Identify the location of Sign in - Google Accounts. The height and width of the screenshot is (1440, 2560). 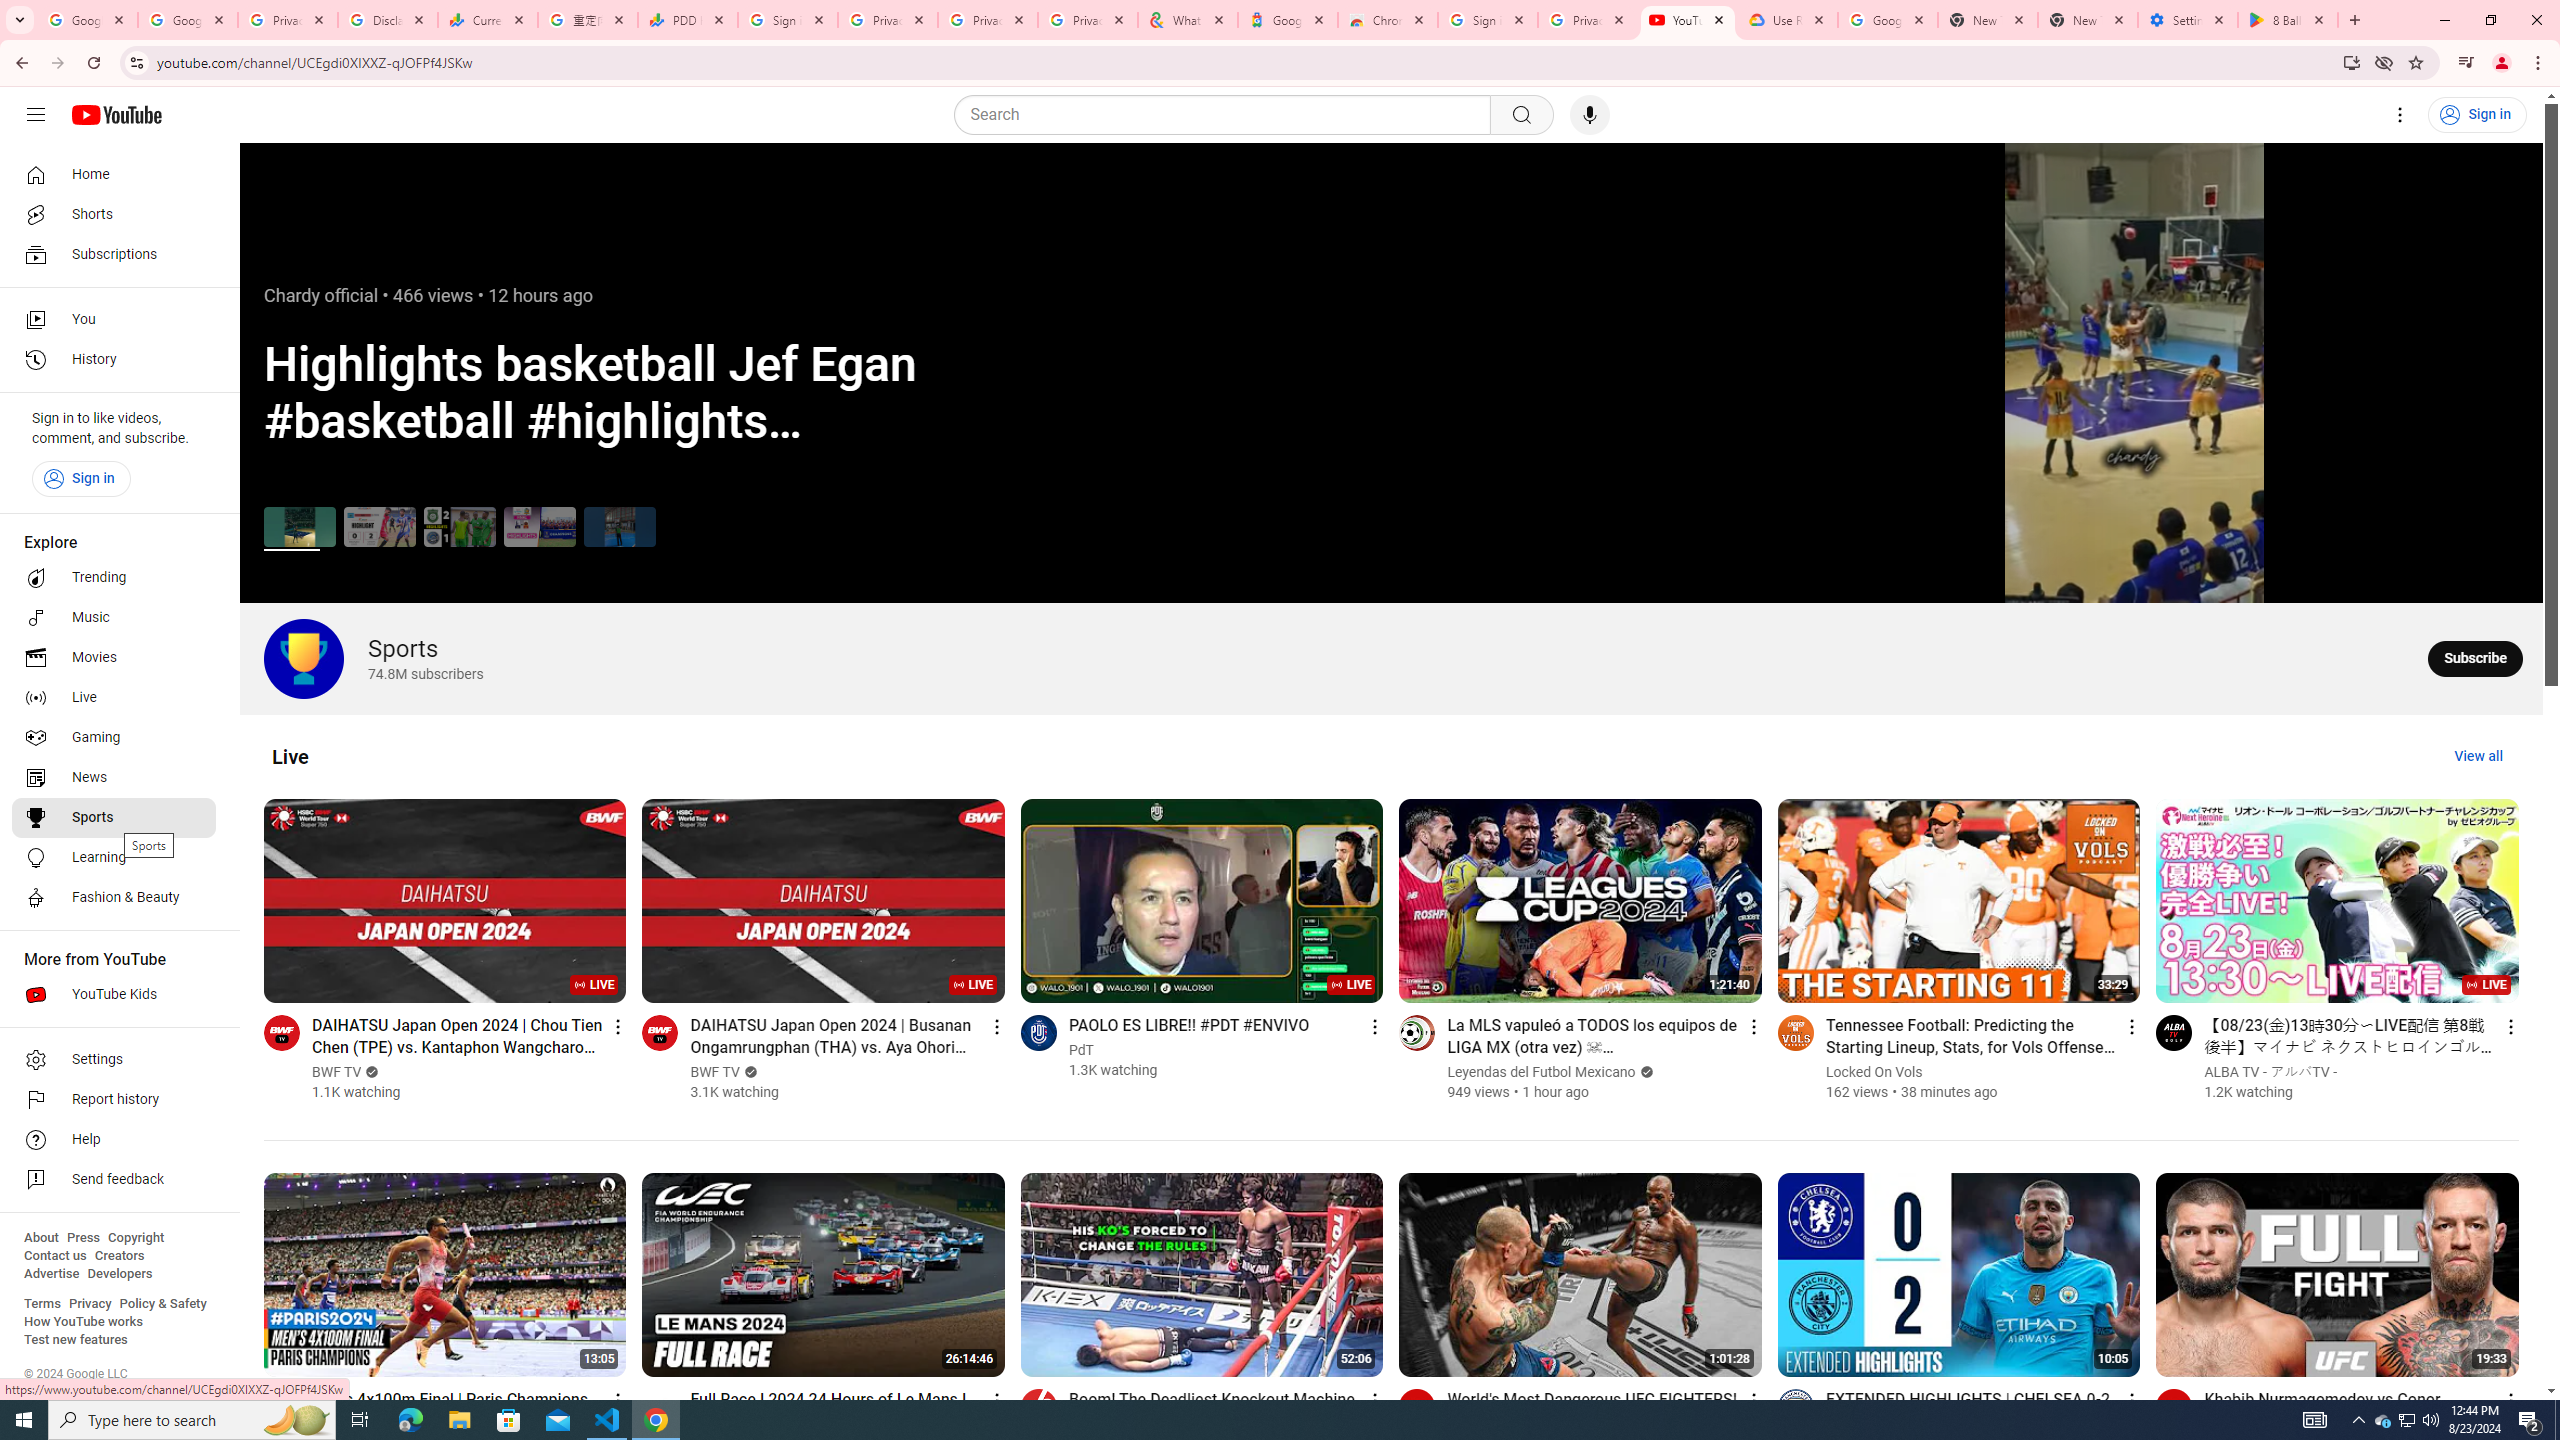
(788, 20).